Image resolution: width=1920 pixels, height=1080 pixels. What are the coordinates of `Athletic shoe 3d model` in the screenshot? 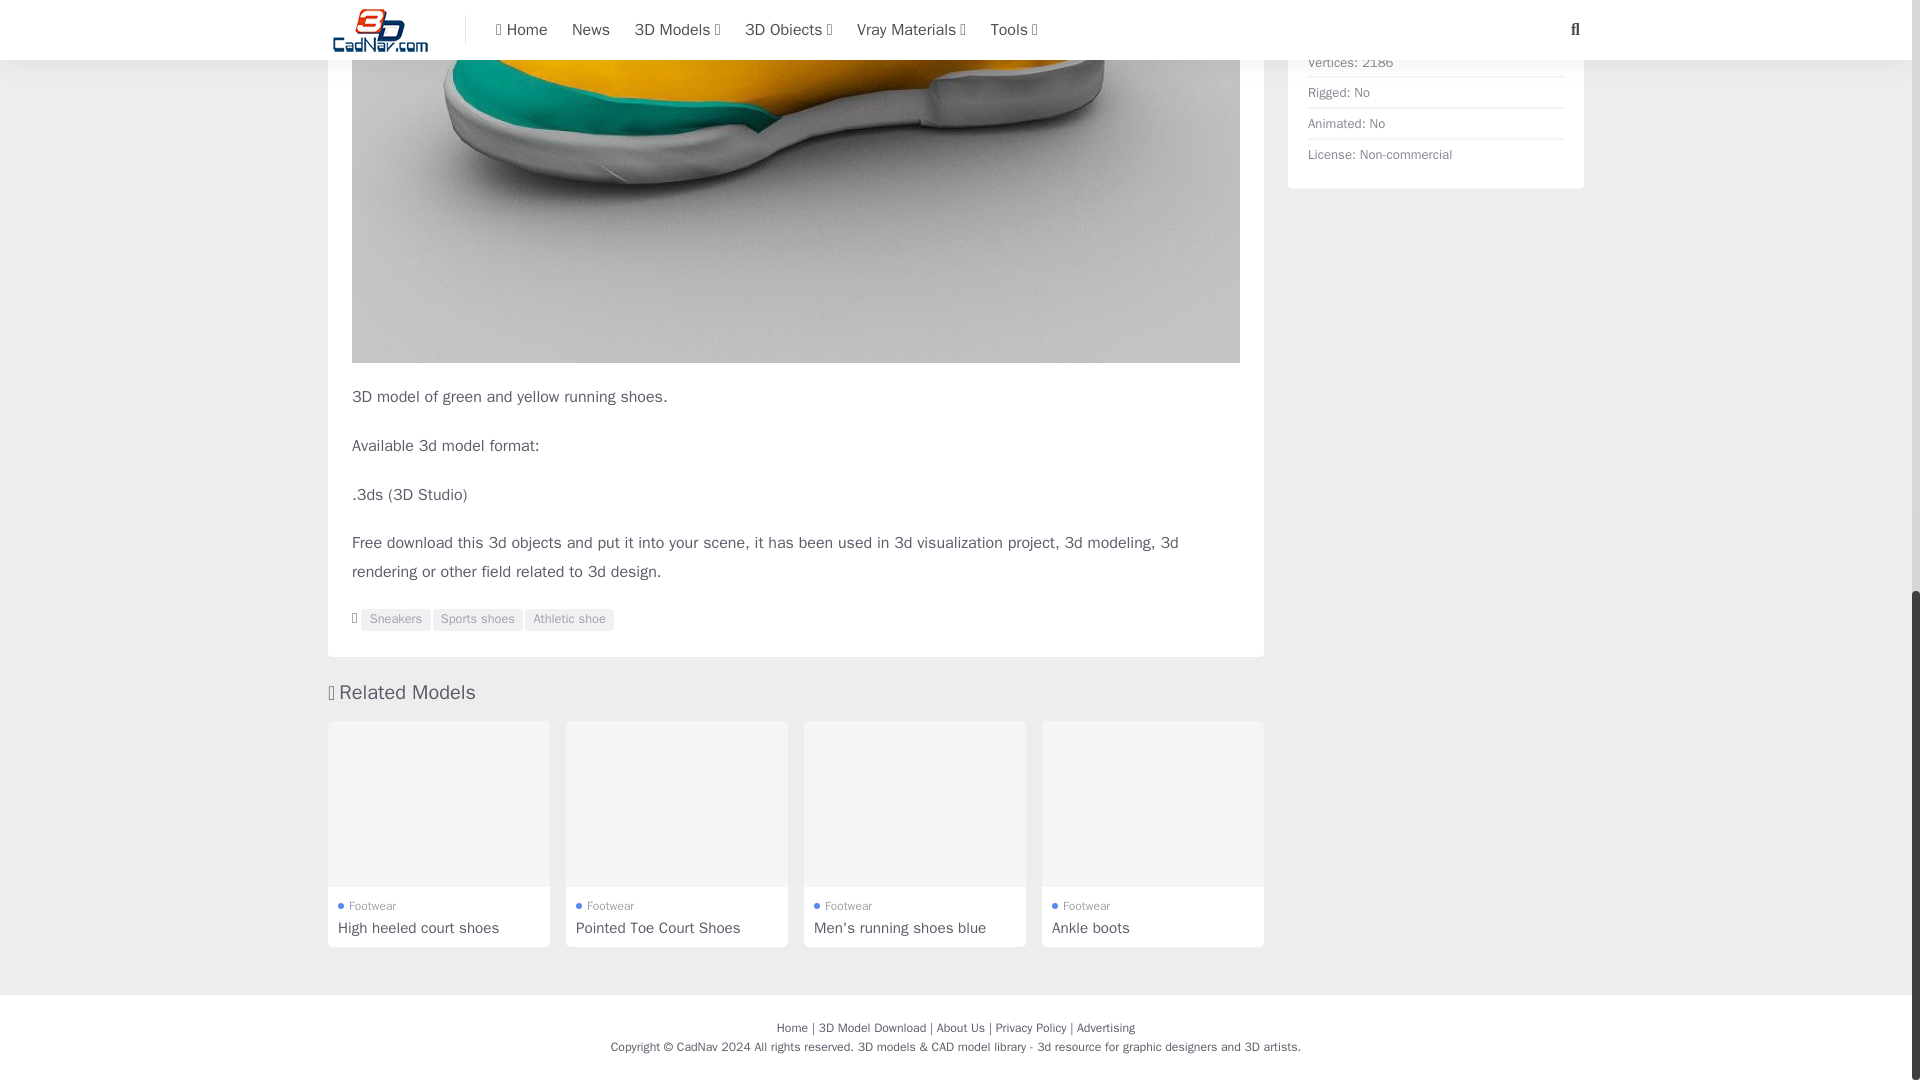 It's located at (569, 620).